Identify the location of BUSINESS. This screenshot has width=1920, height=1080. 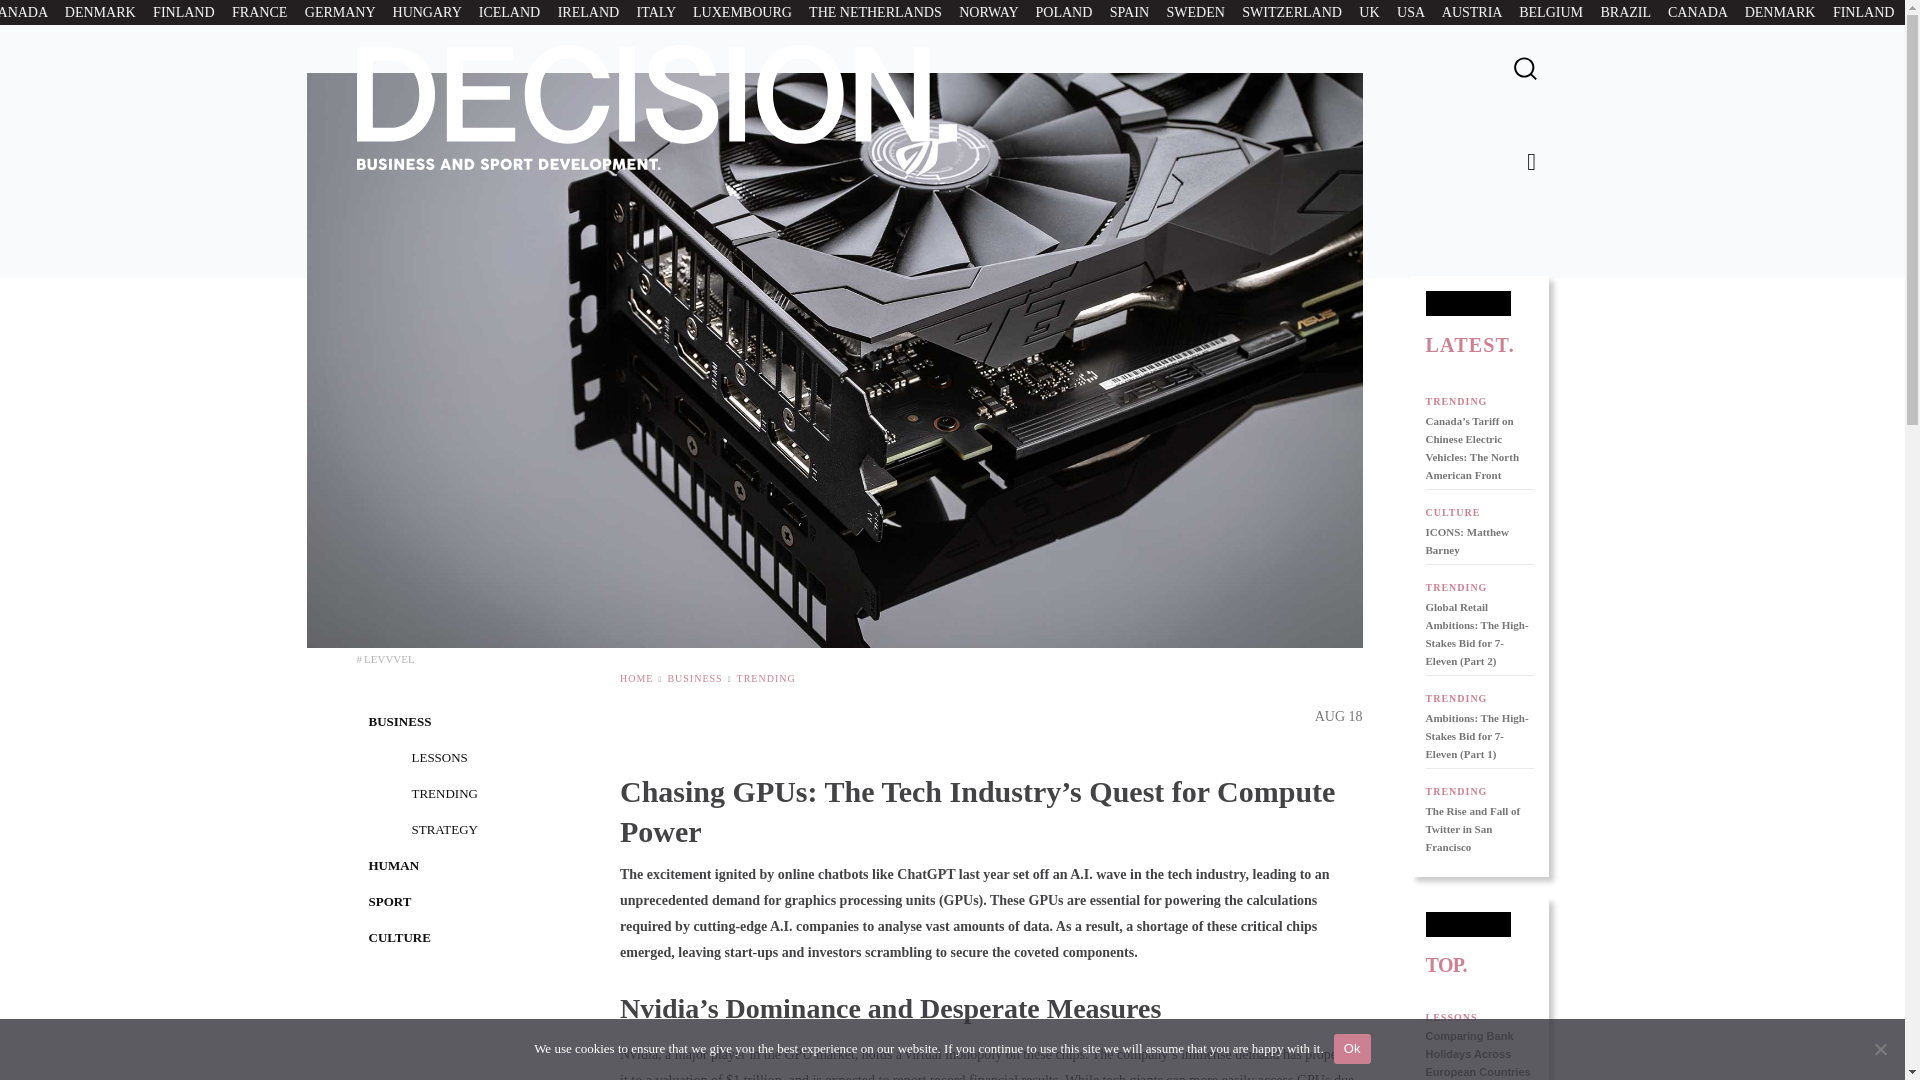
(399, 721).